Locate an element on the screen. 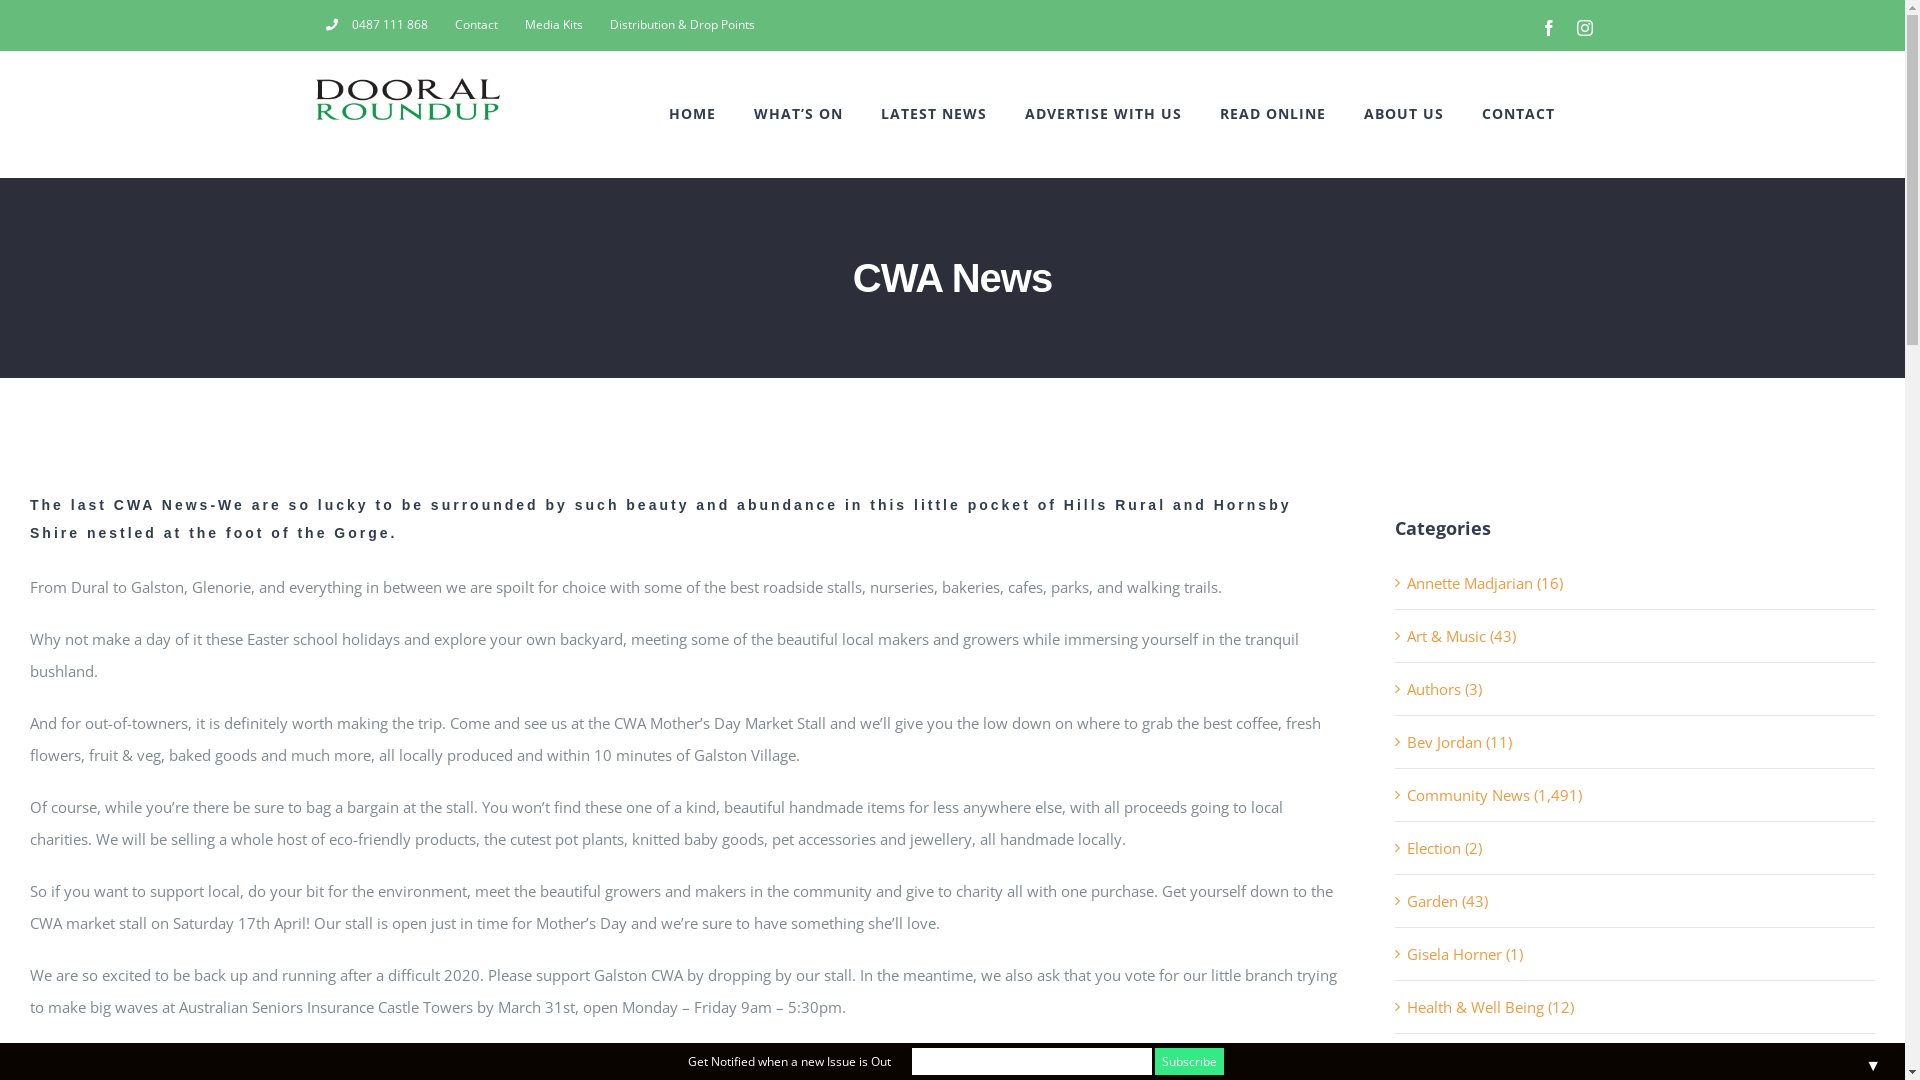  Art & Music (43) is located at coordinates (1636, 636).